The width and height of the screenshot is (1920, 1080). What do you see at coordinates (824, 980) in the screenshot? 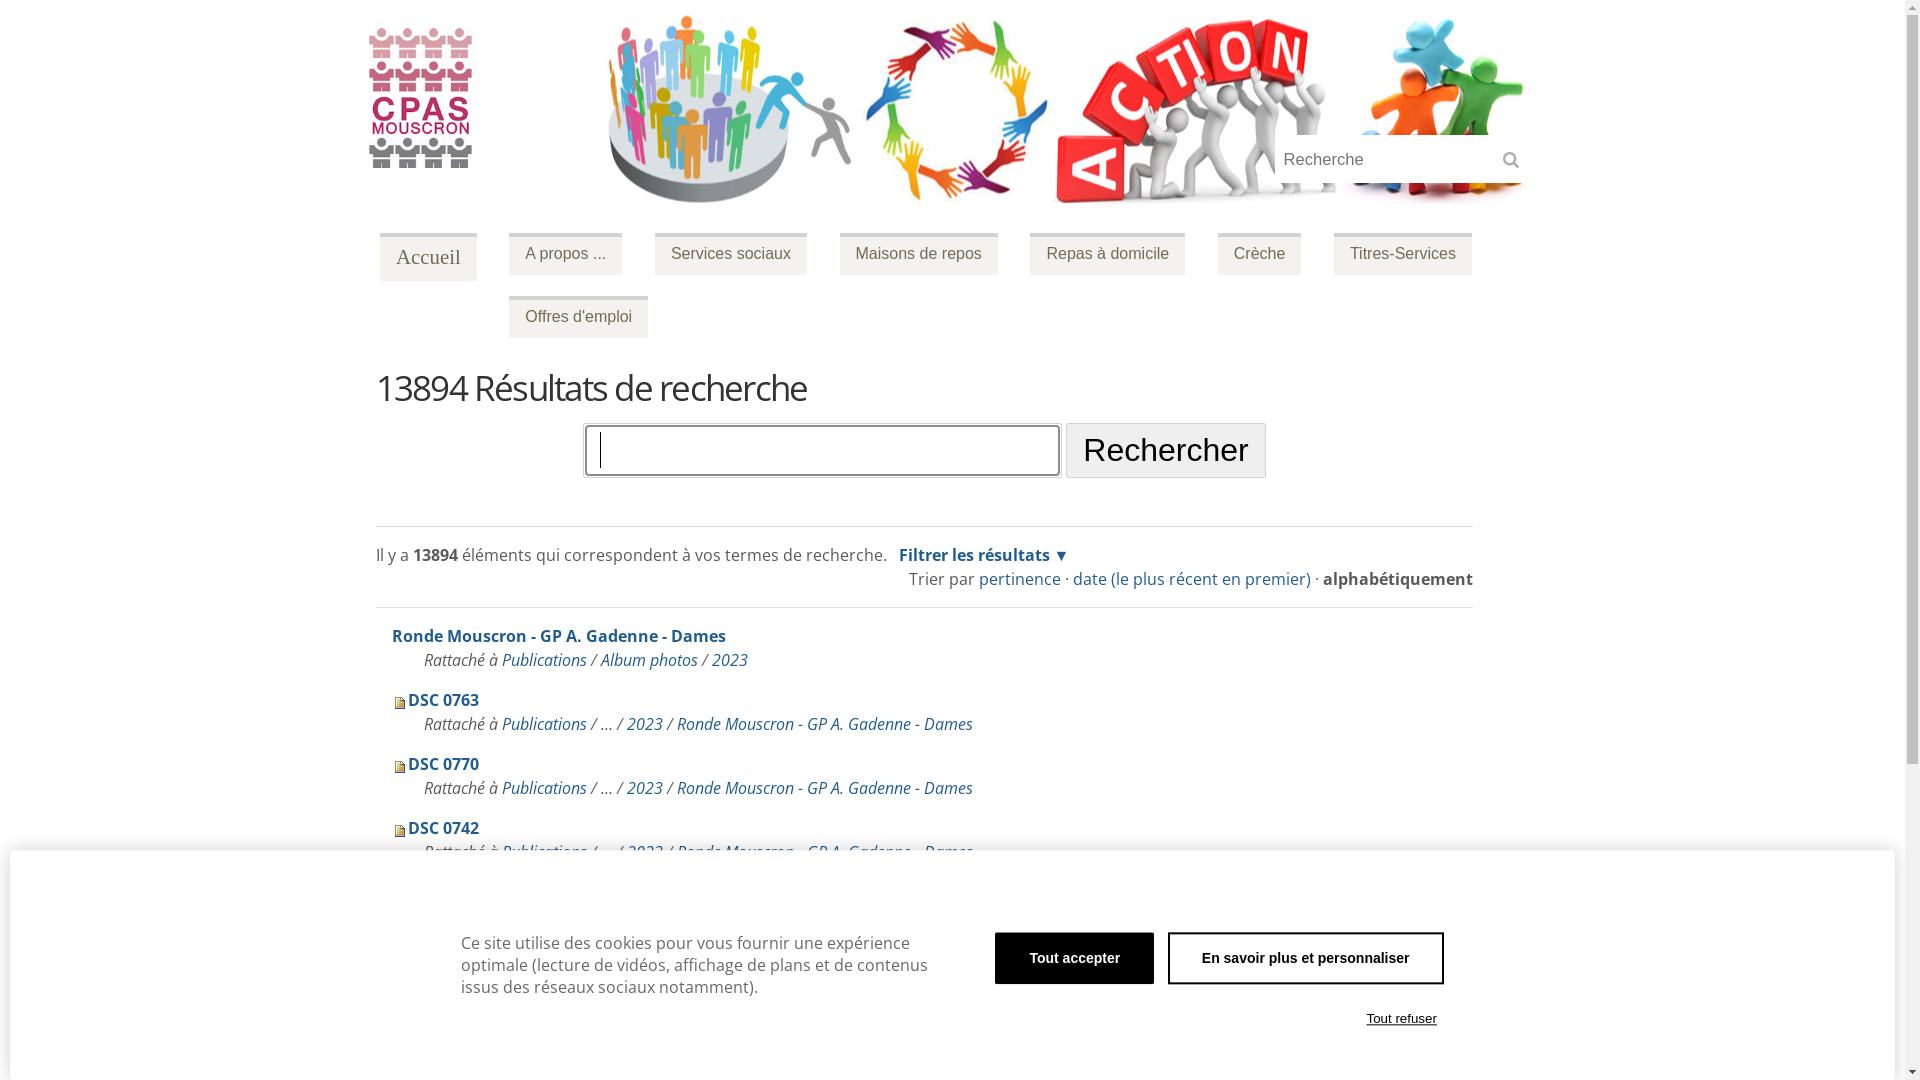
I see `Ronde Mouscron - GP A. Gadenne - Dames` at bounding box center [824, 980].